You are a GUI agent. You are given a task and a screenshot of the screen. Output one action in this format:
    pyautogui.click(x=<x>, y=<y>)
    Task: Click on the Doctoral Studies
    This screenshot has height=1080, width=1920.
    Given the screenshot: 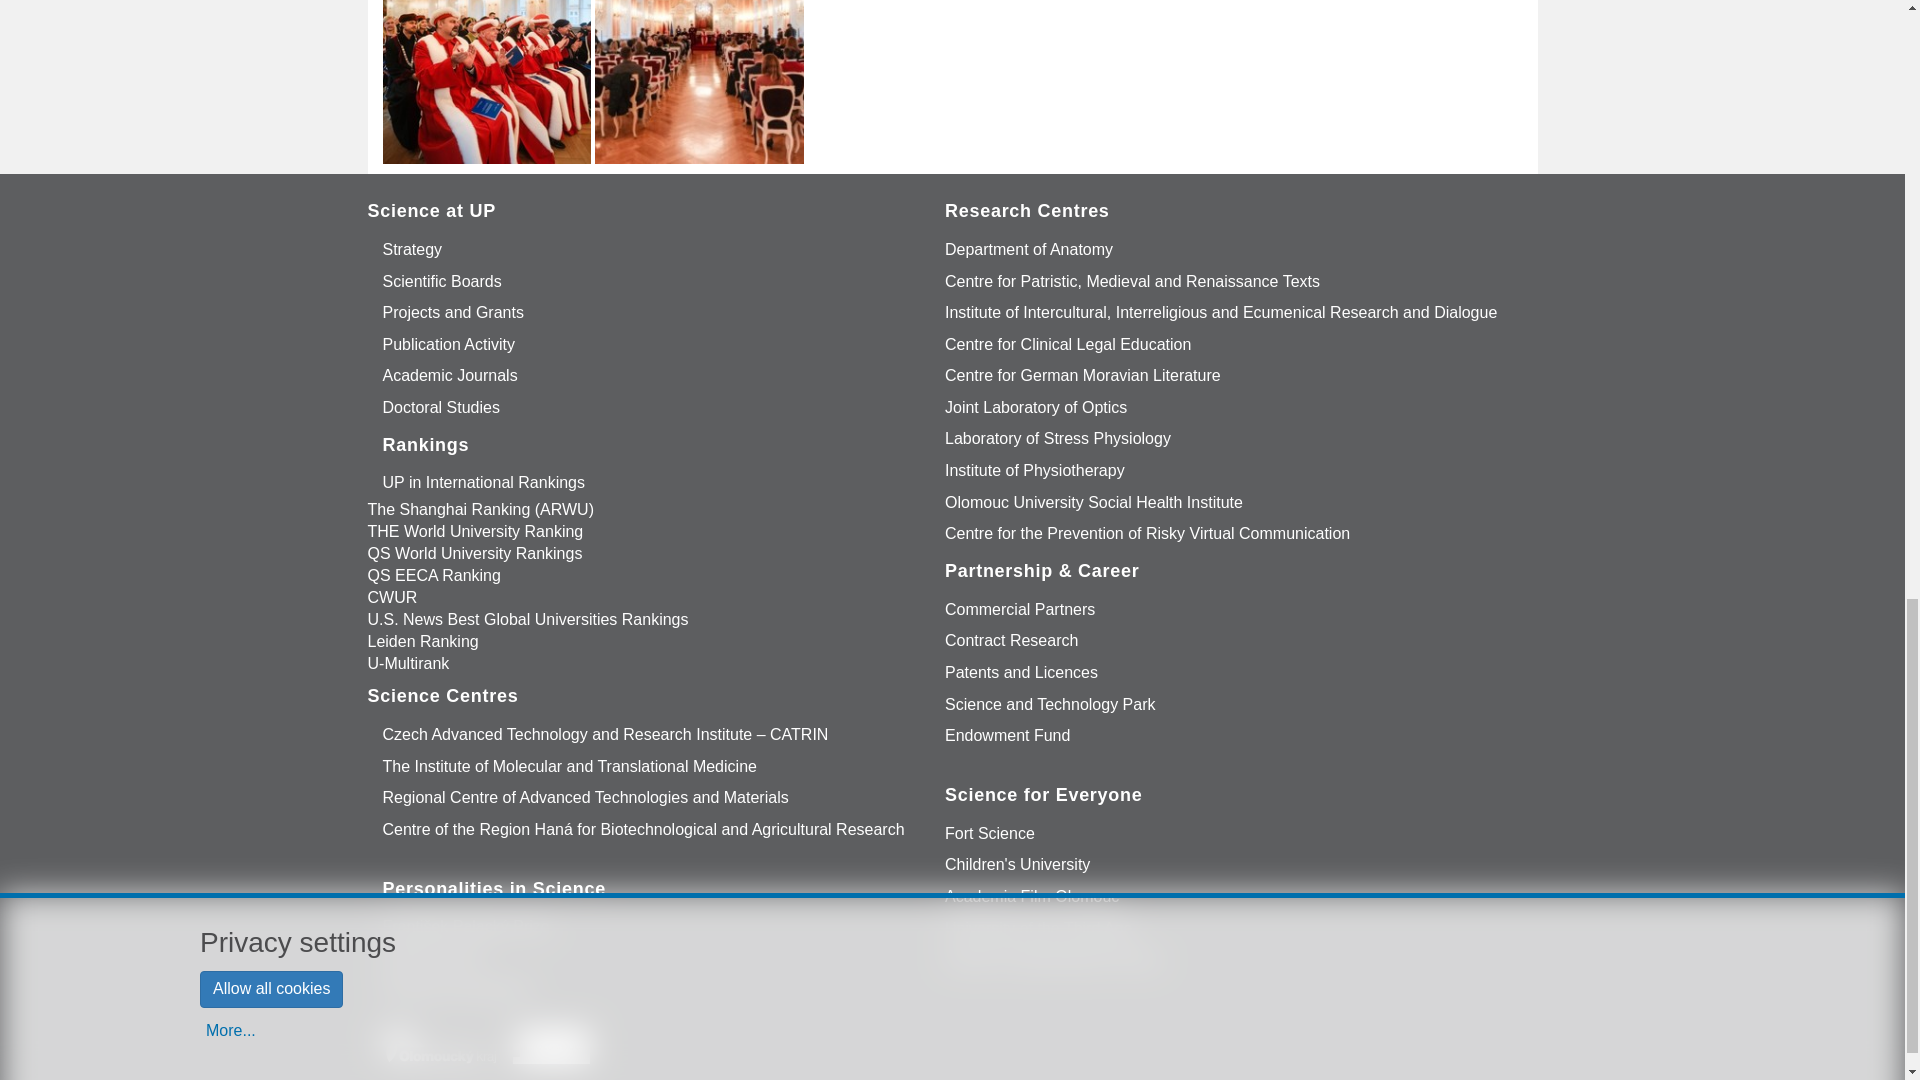 What is the action you would take?
    pyautogui.click(x=441, y=408)
    